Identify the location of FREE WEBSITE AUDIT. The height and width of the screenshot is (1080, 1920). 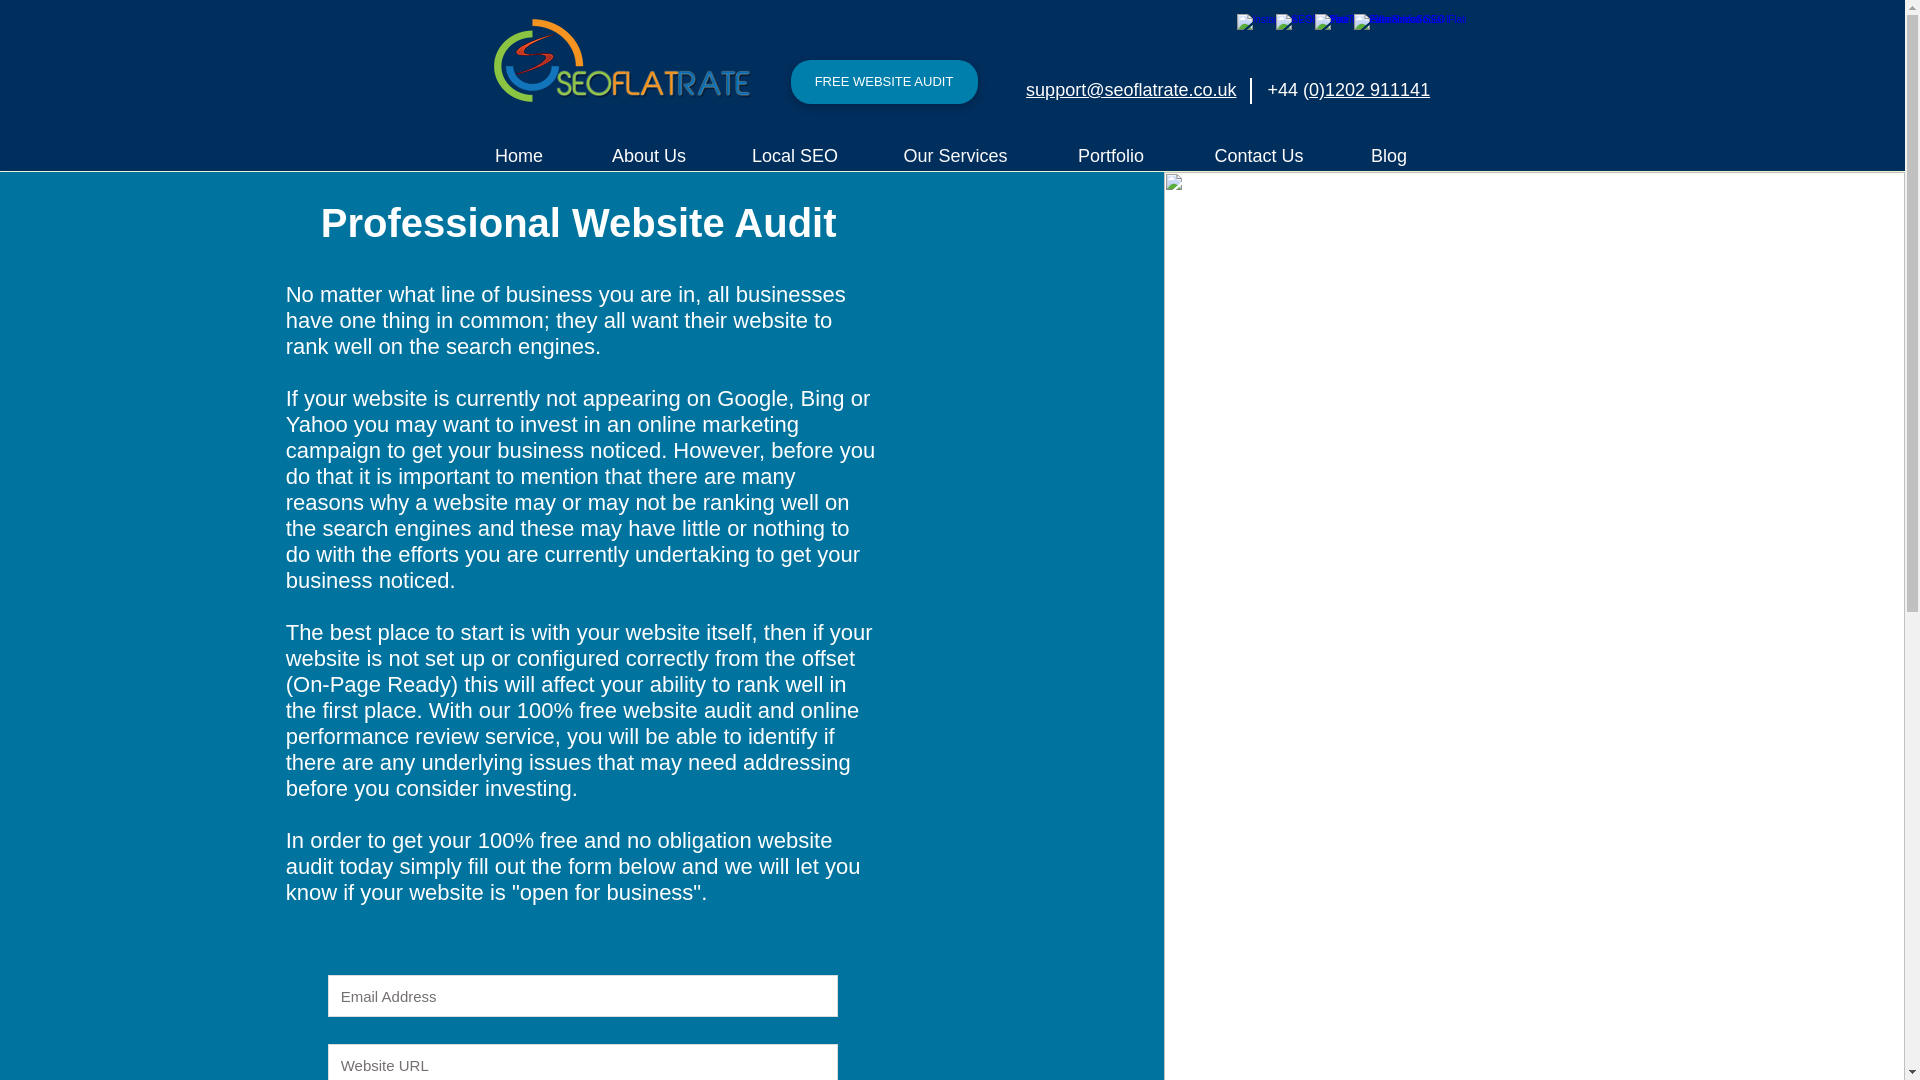
(883, 82).